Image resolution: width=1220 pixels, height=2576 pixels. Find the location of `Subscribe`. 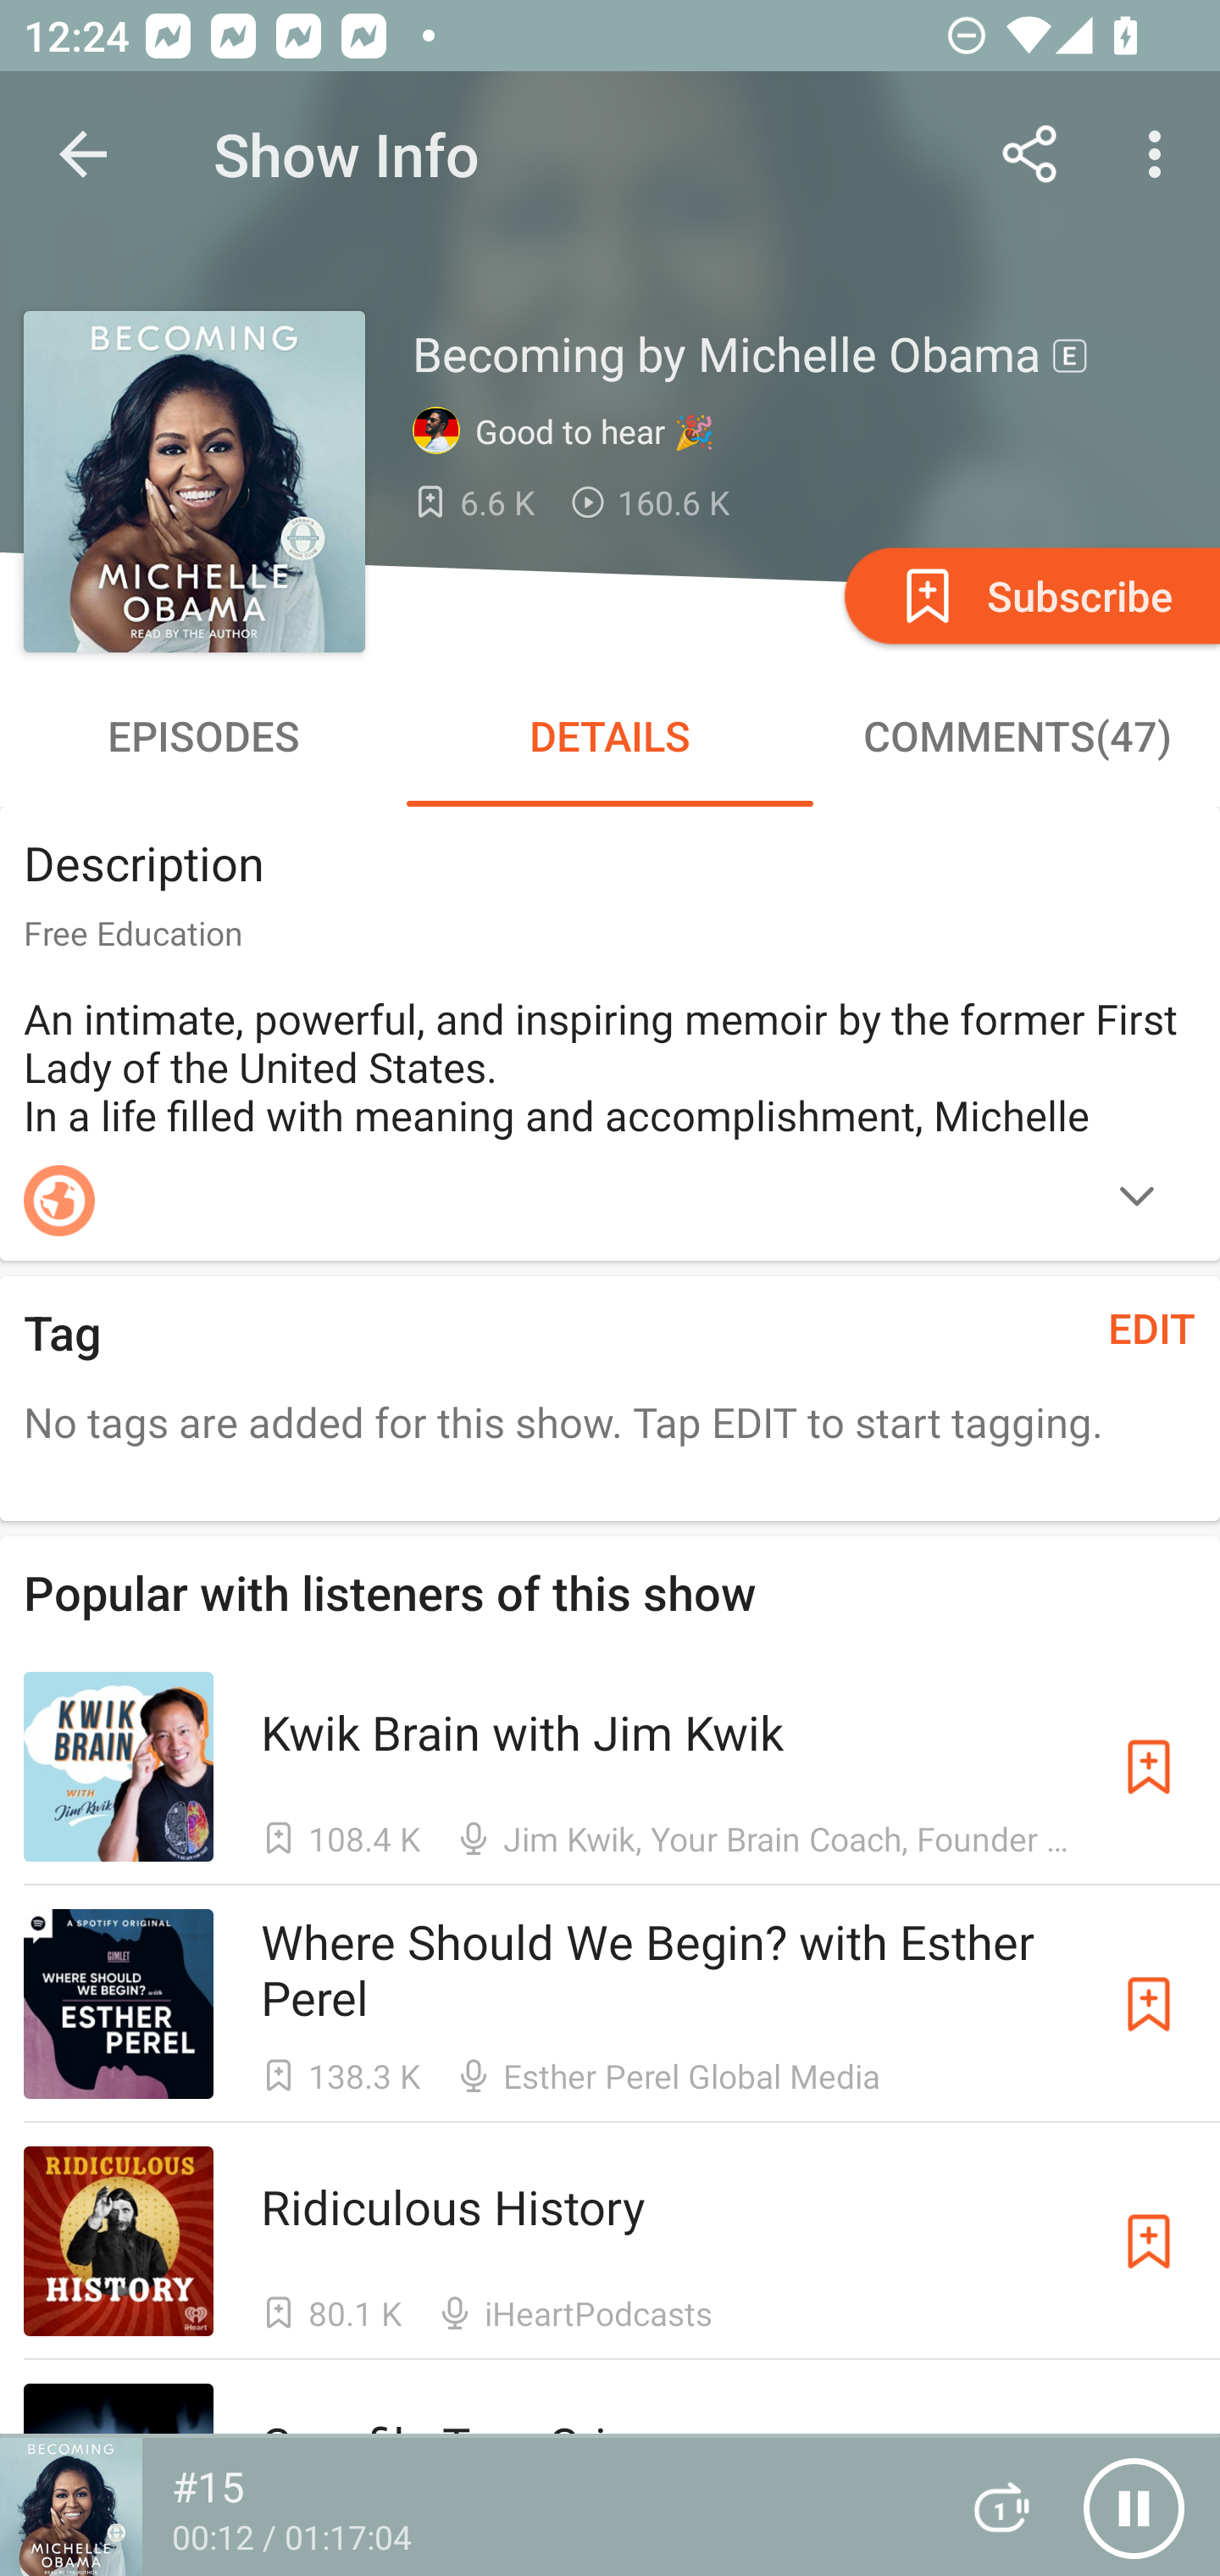

Subscribe is located at coordinates (1029, 595).